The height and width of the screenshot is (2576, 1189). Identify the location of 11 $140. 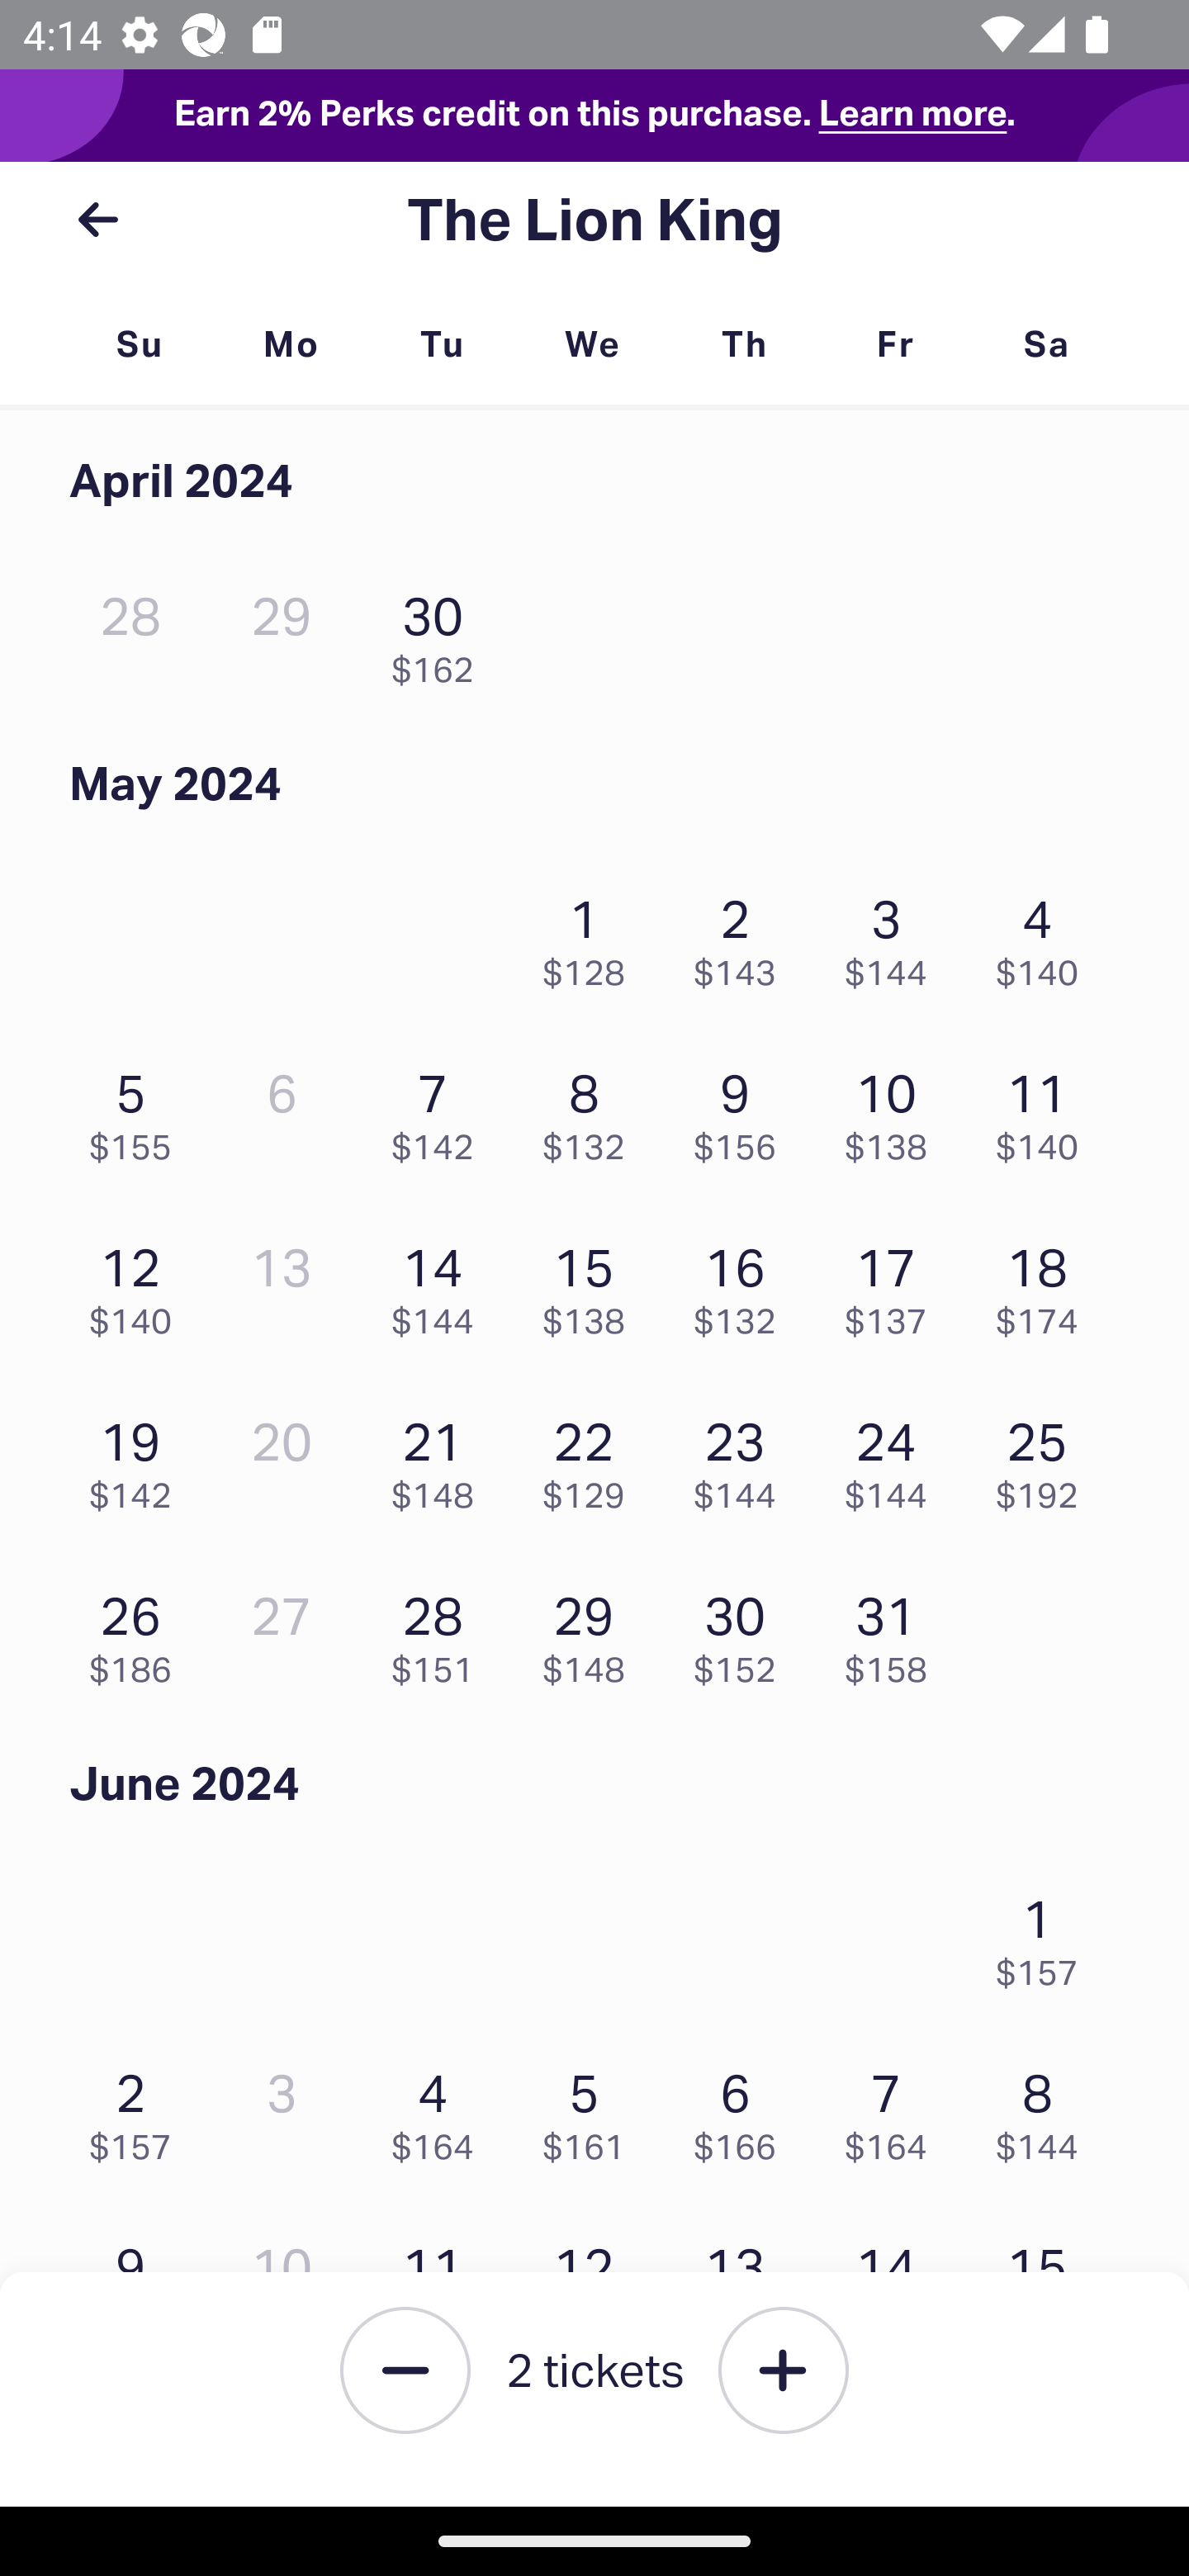
(1045, 1108).